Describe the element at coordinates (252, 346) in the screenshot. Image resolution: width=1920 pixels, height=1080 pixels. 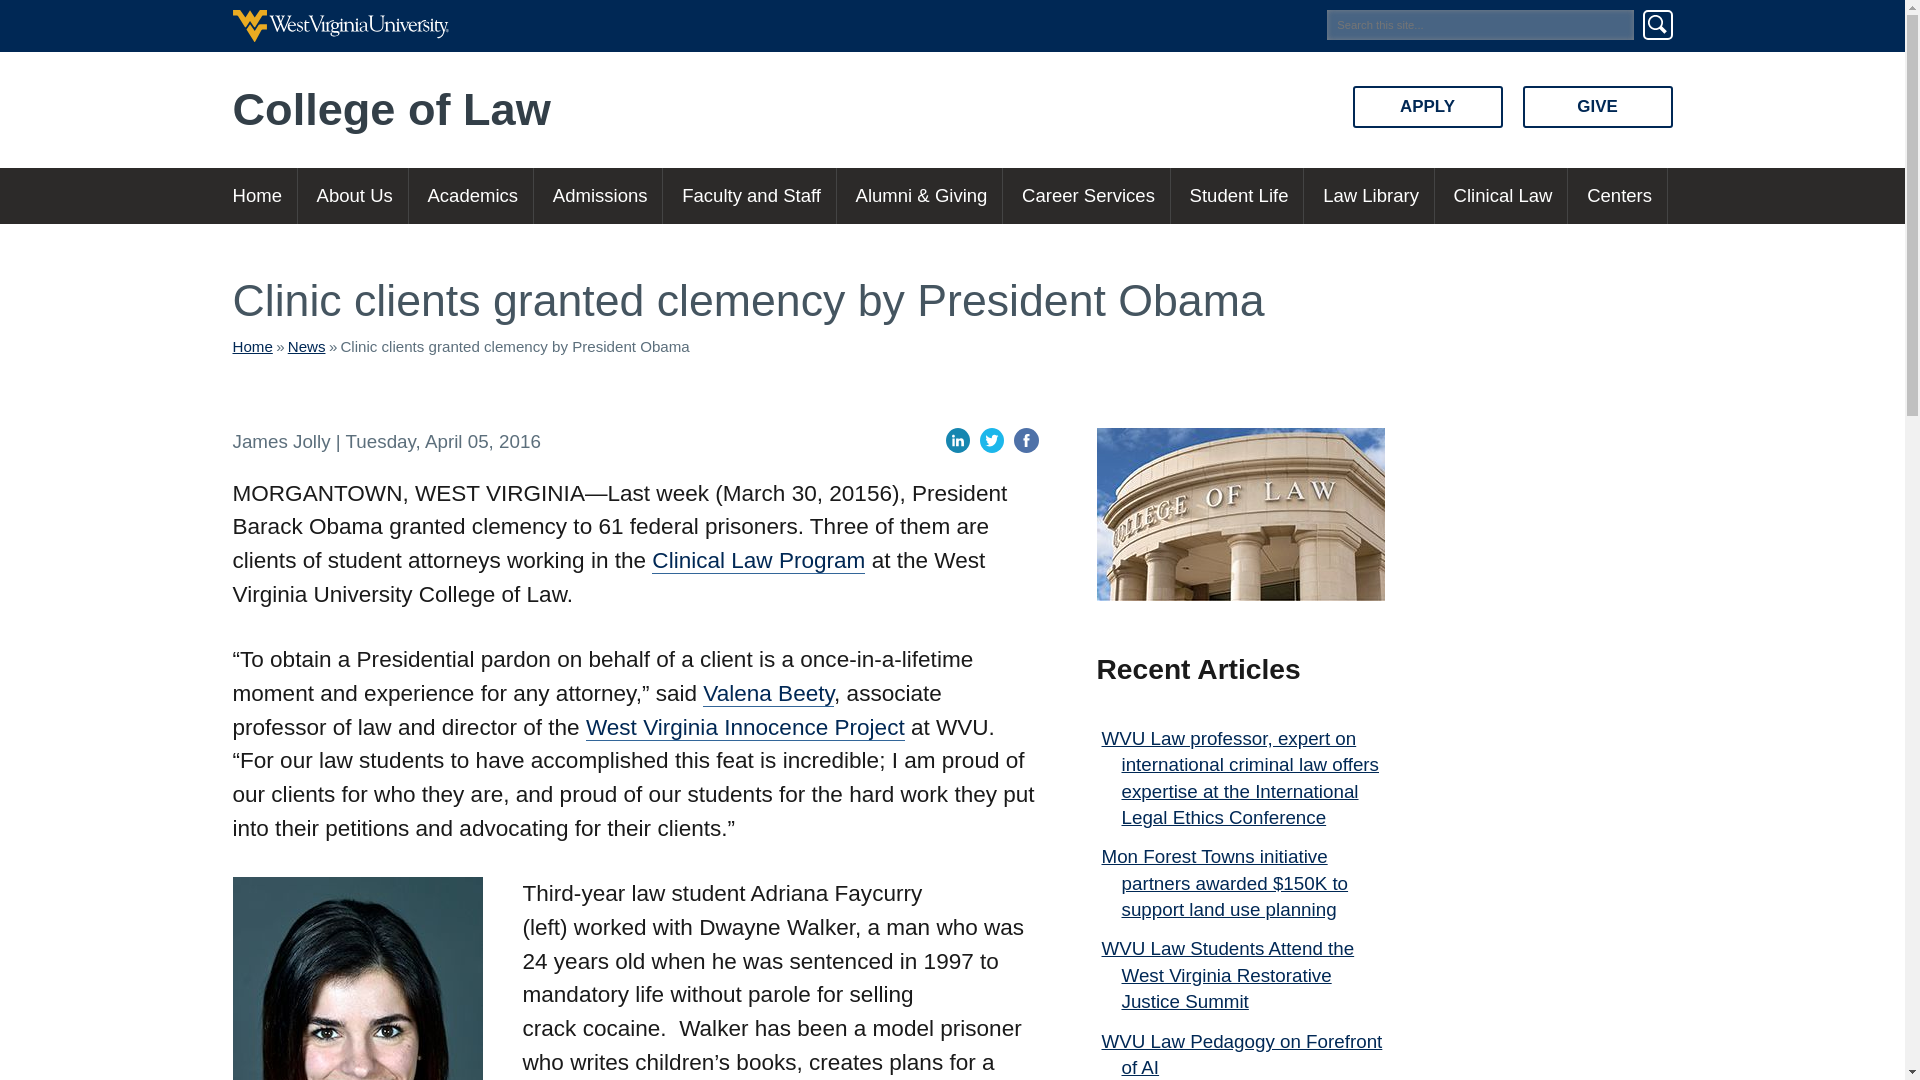
I see `Home` at that location.